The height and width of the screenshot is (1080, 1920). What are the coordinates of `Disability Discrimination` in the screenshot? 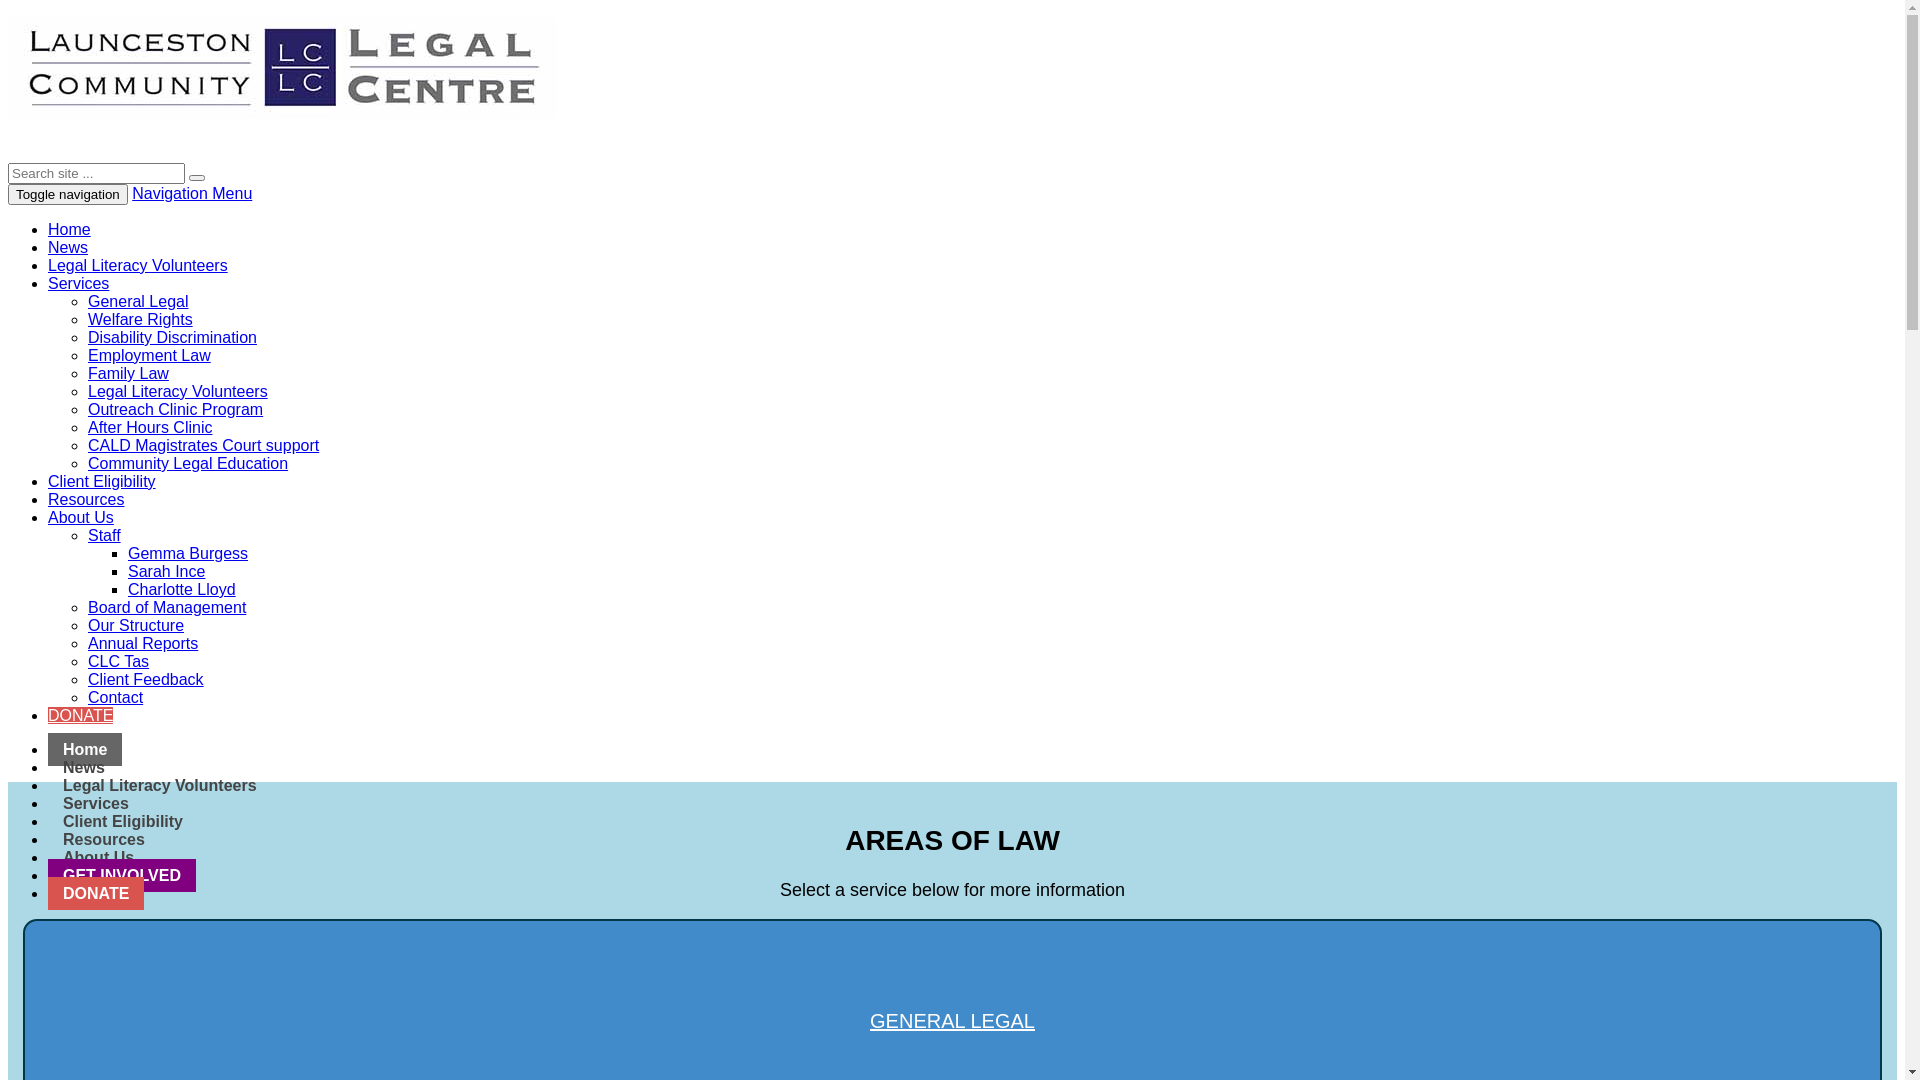 It's located at (172, 338).